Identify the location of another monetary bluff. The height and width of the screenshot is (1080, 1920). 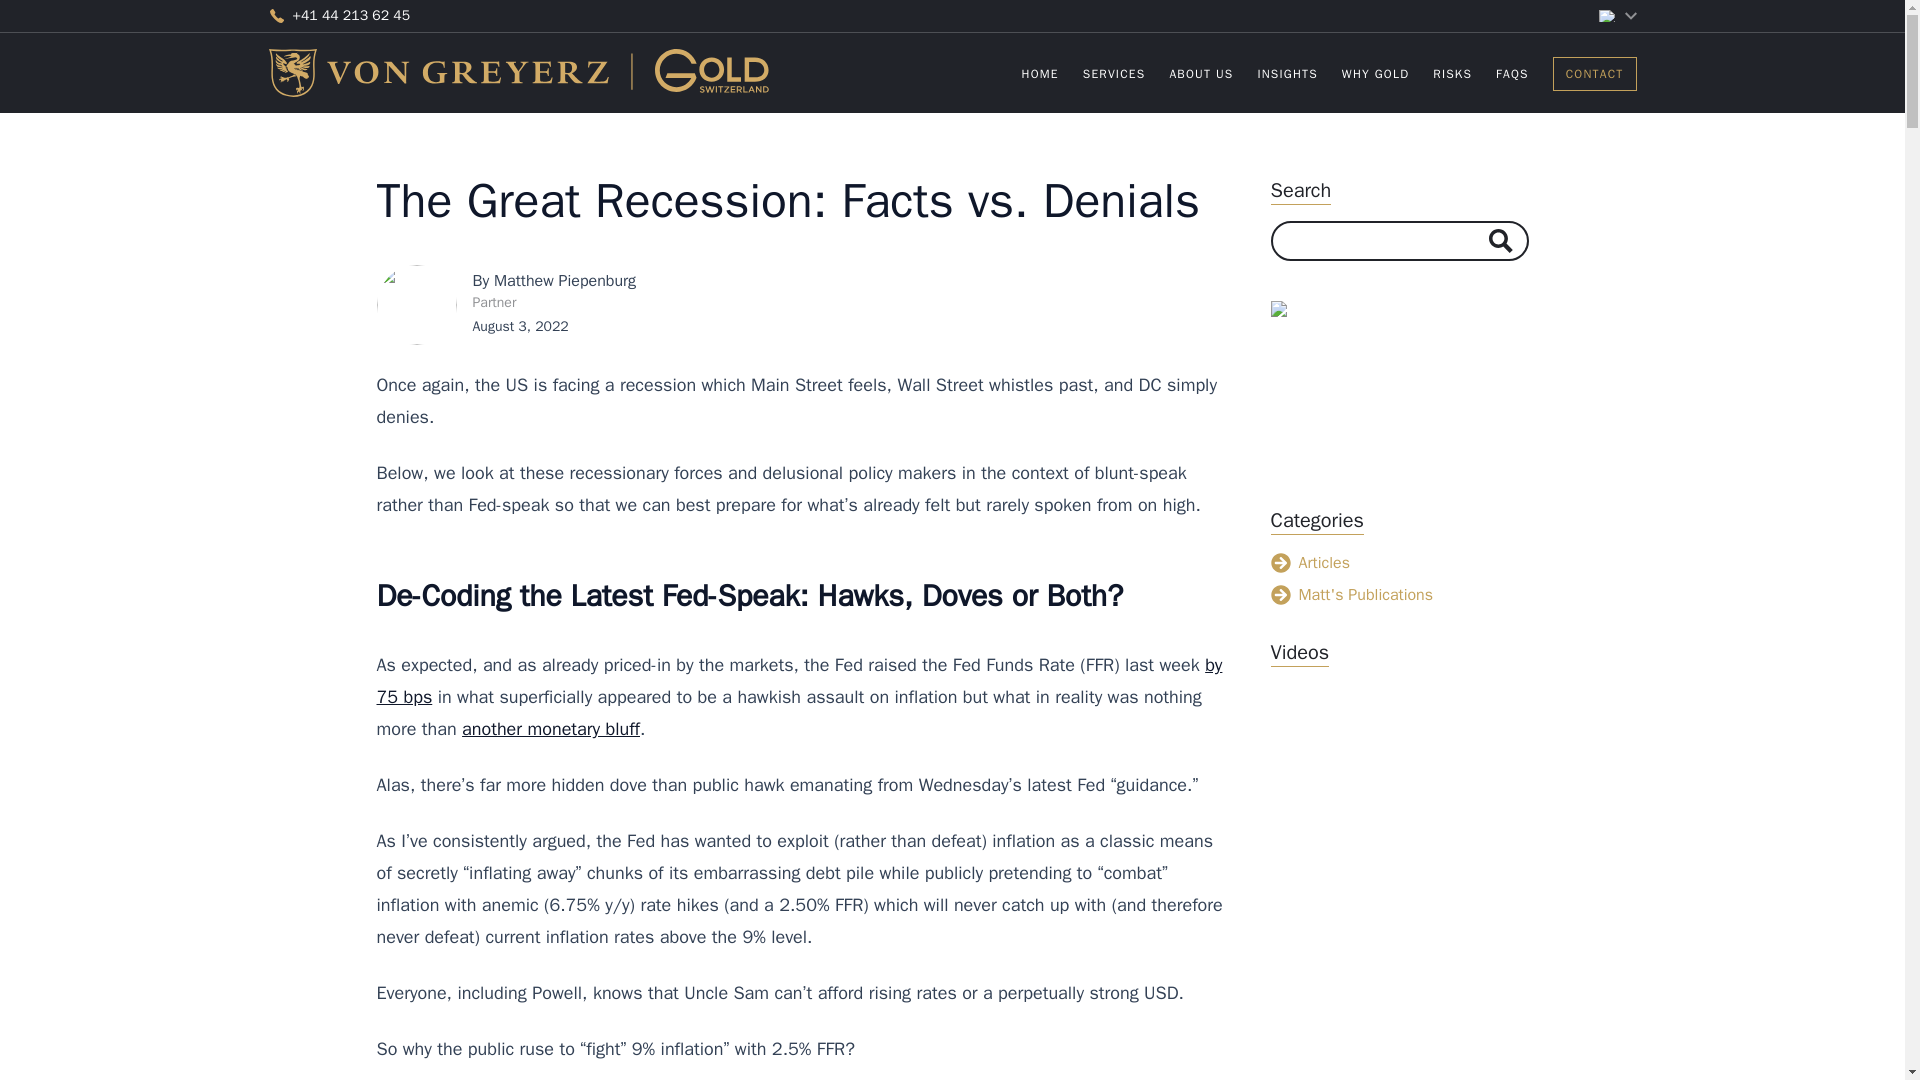
(550, 728).